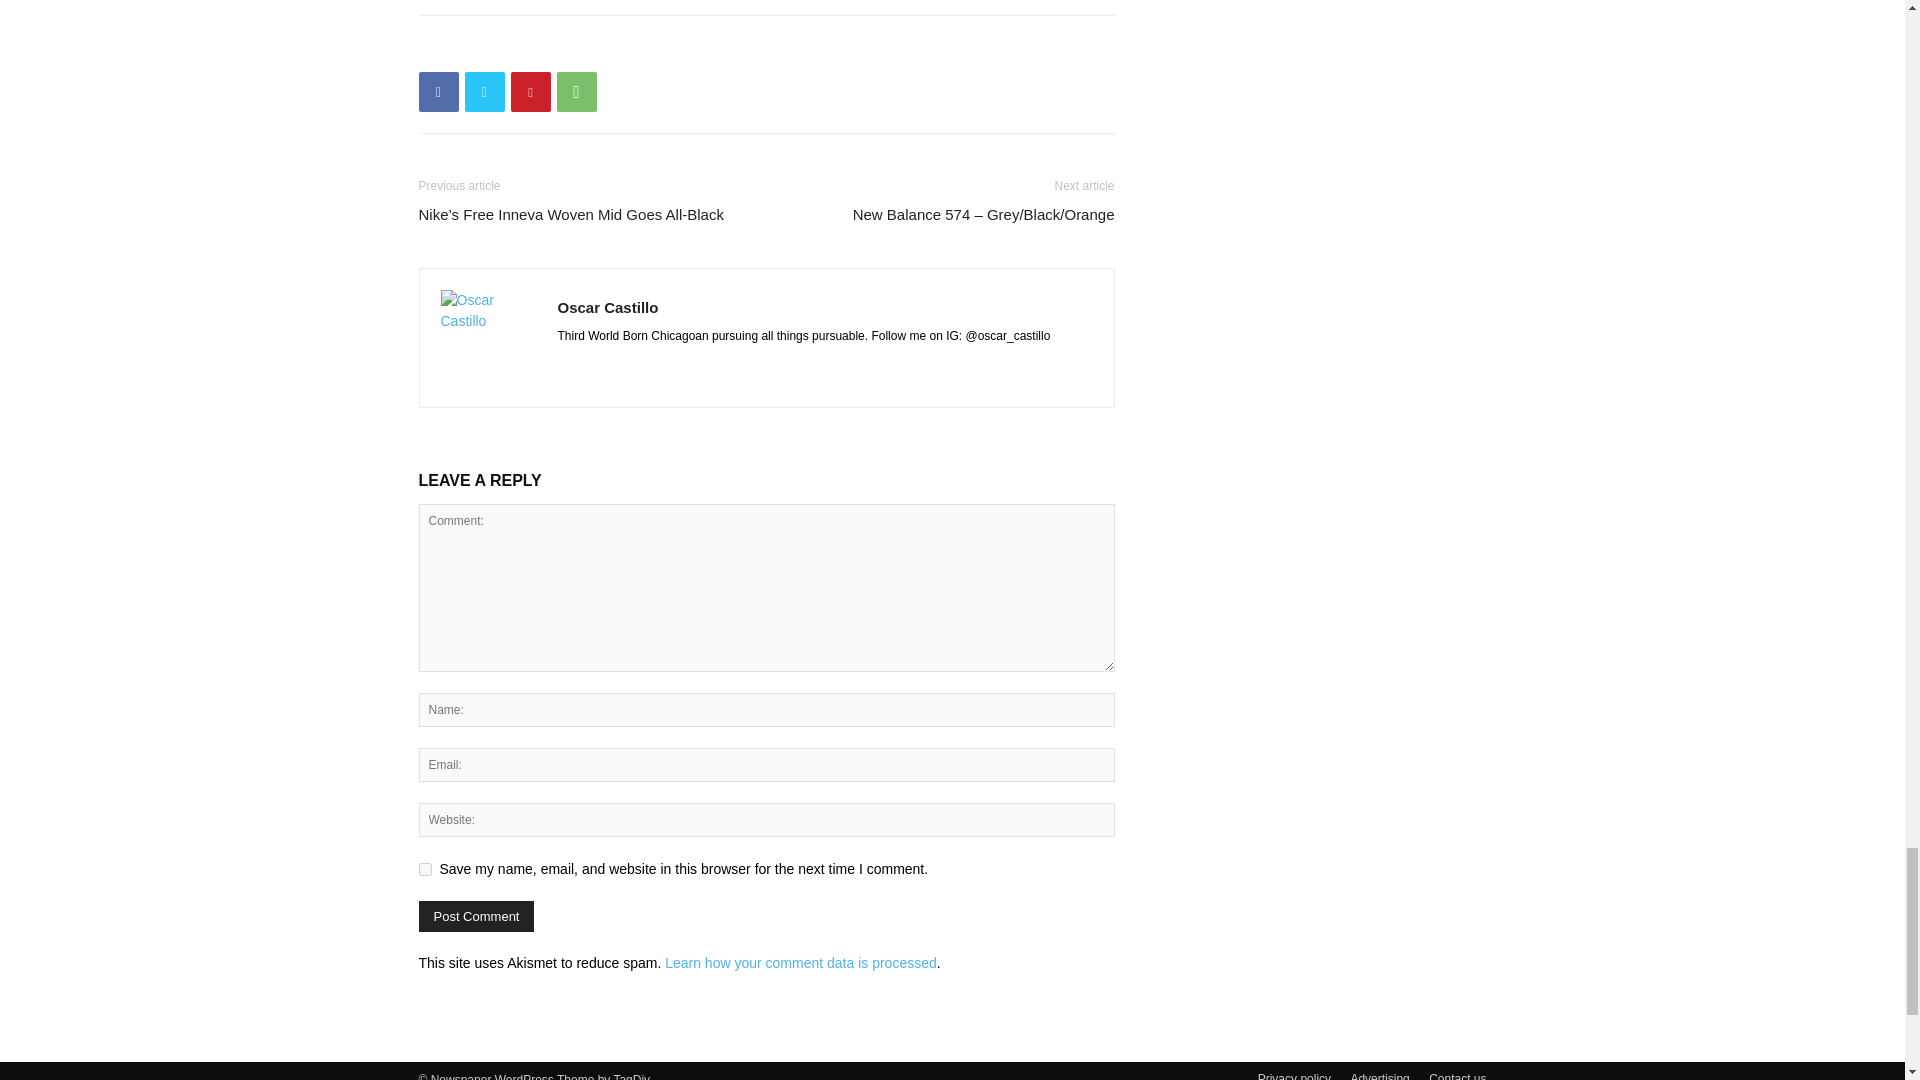 The height and width of the screenshot is (1080, 1920). What do you see at coordinates (530, 92) in the screenshot?
I see `Pinterest` at bounding box center [530, 92].